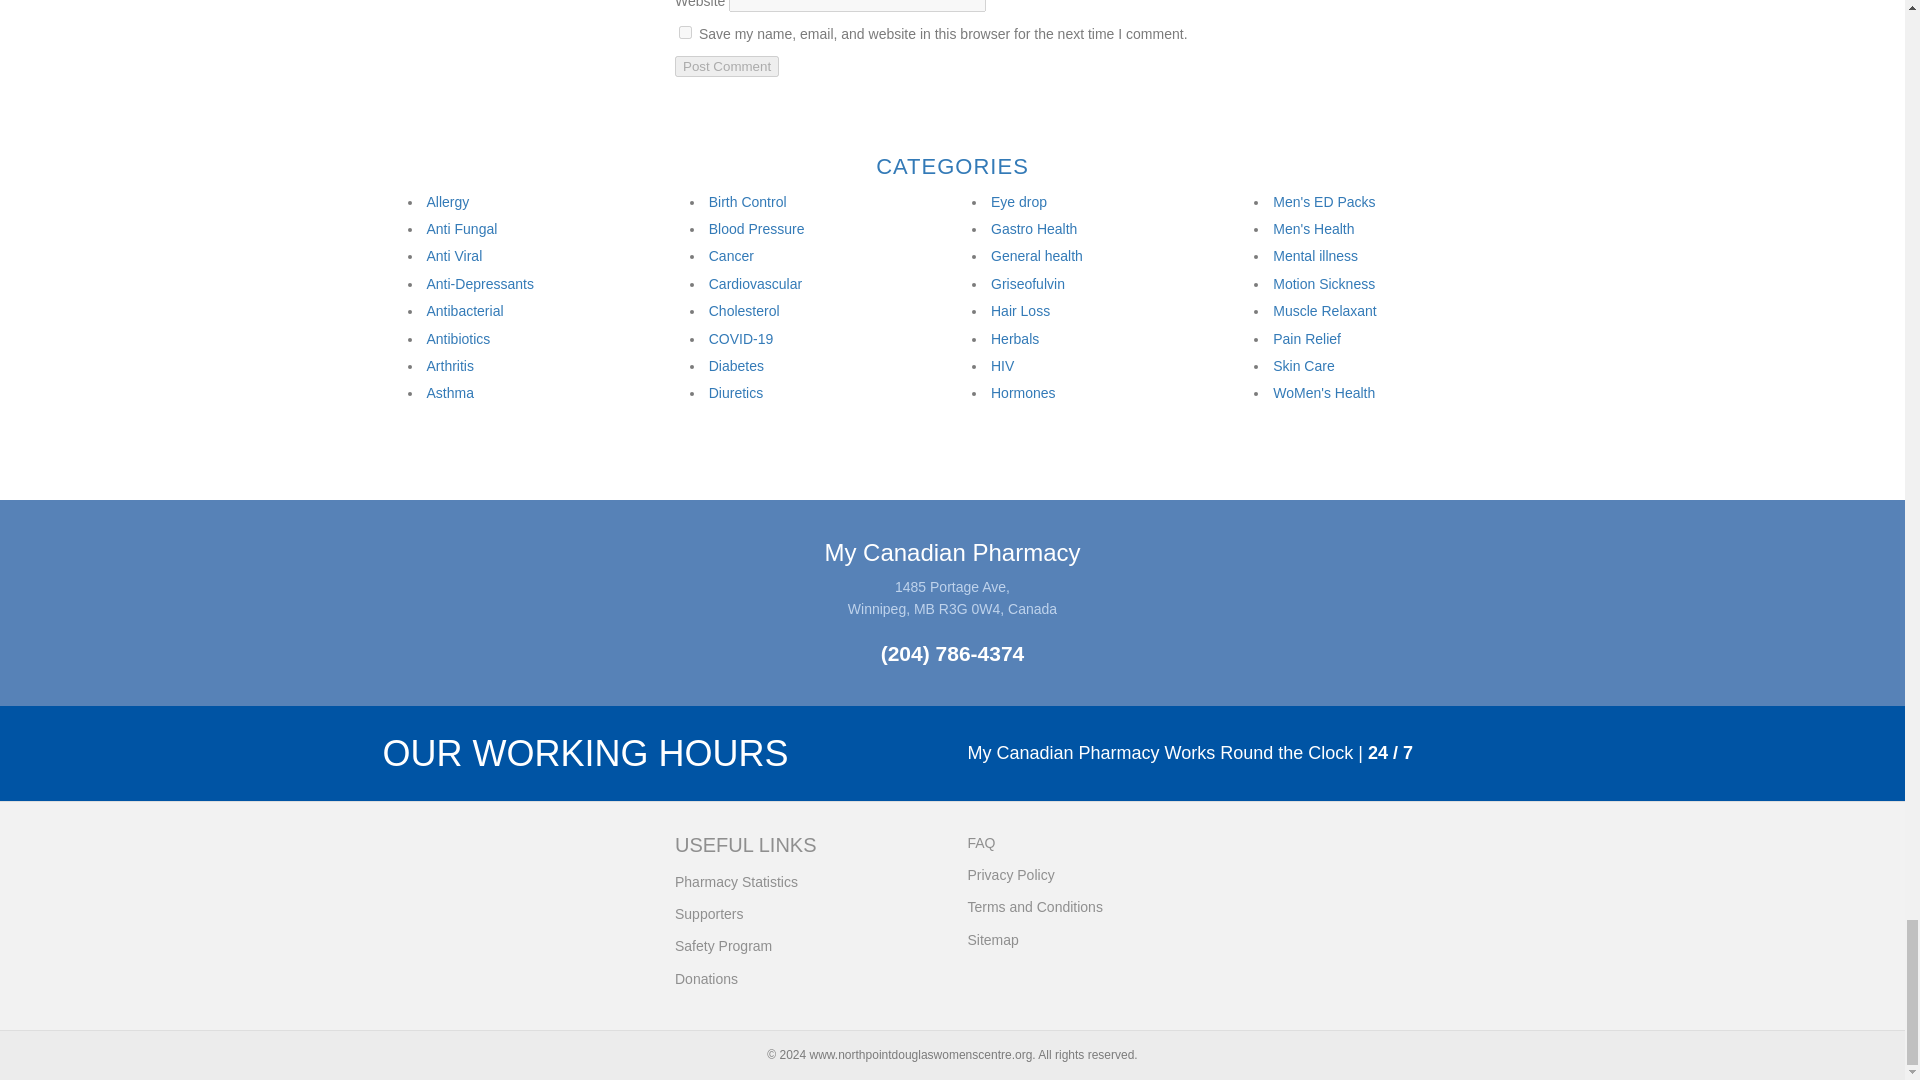  I want to click on yes, so click(685, 32).